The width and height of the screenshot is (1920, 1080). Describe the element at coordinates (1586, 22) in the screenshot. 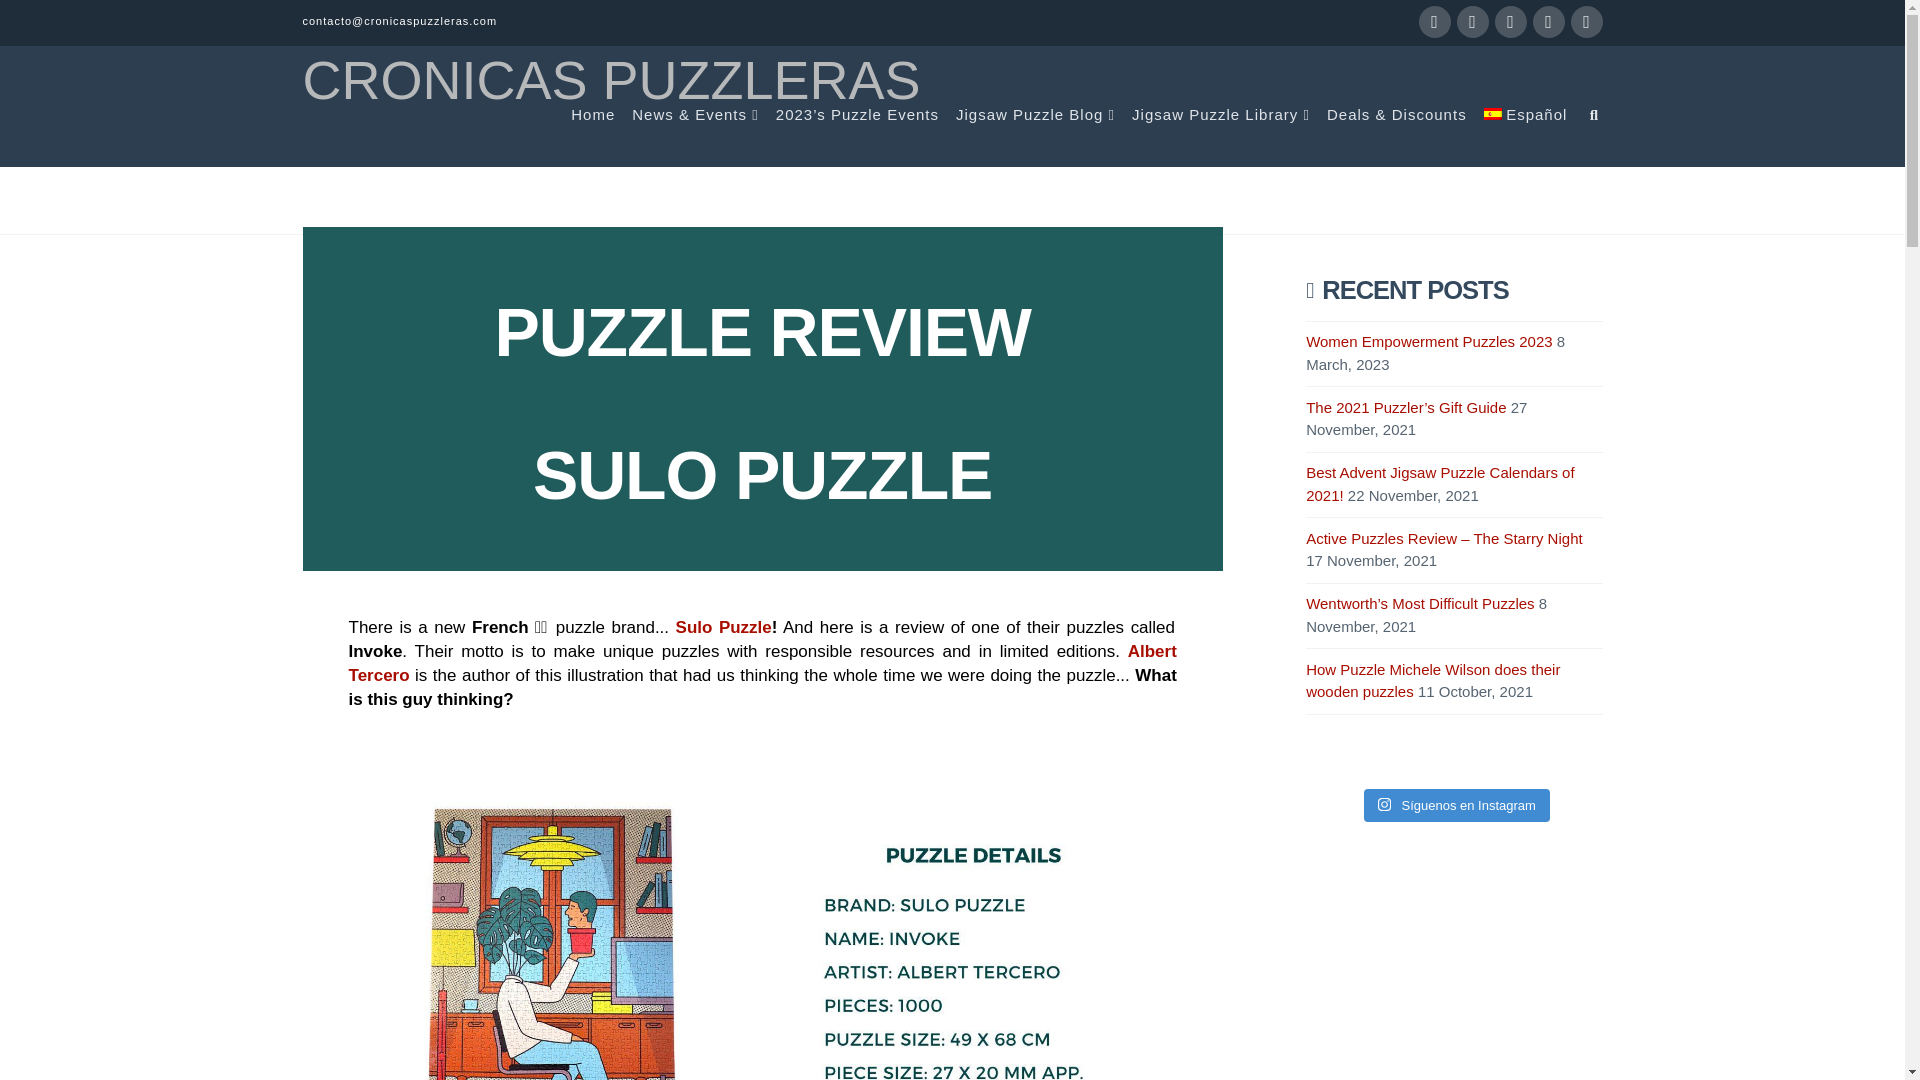

I see `Pinterest` at that location.